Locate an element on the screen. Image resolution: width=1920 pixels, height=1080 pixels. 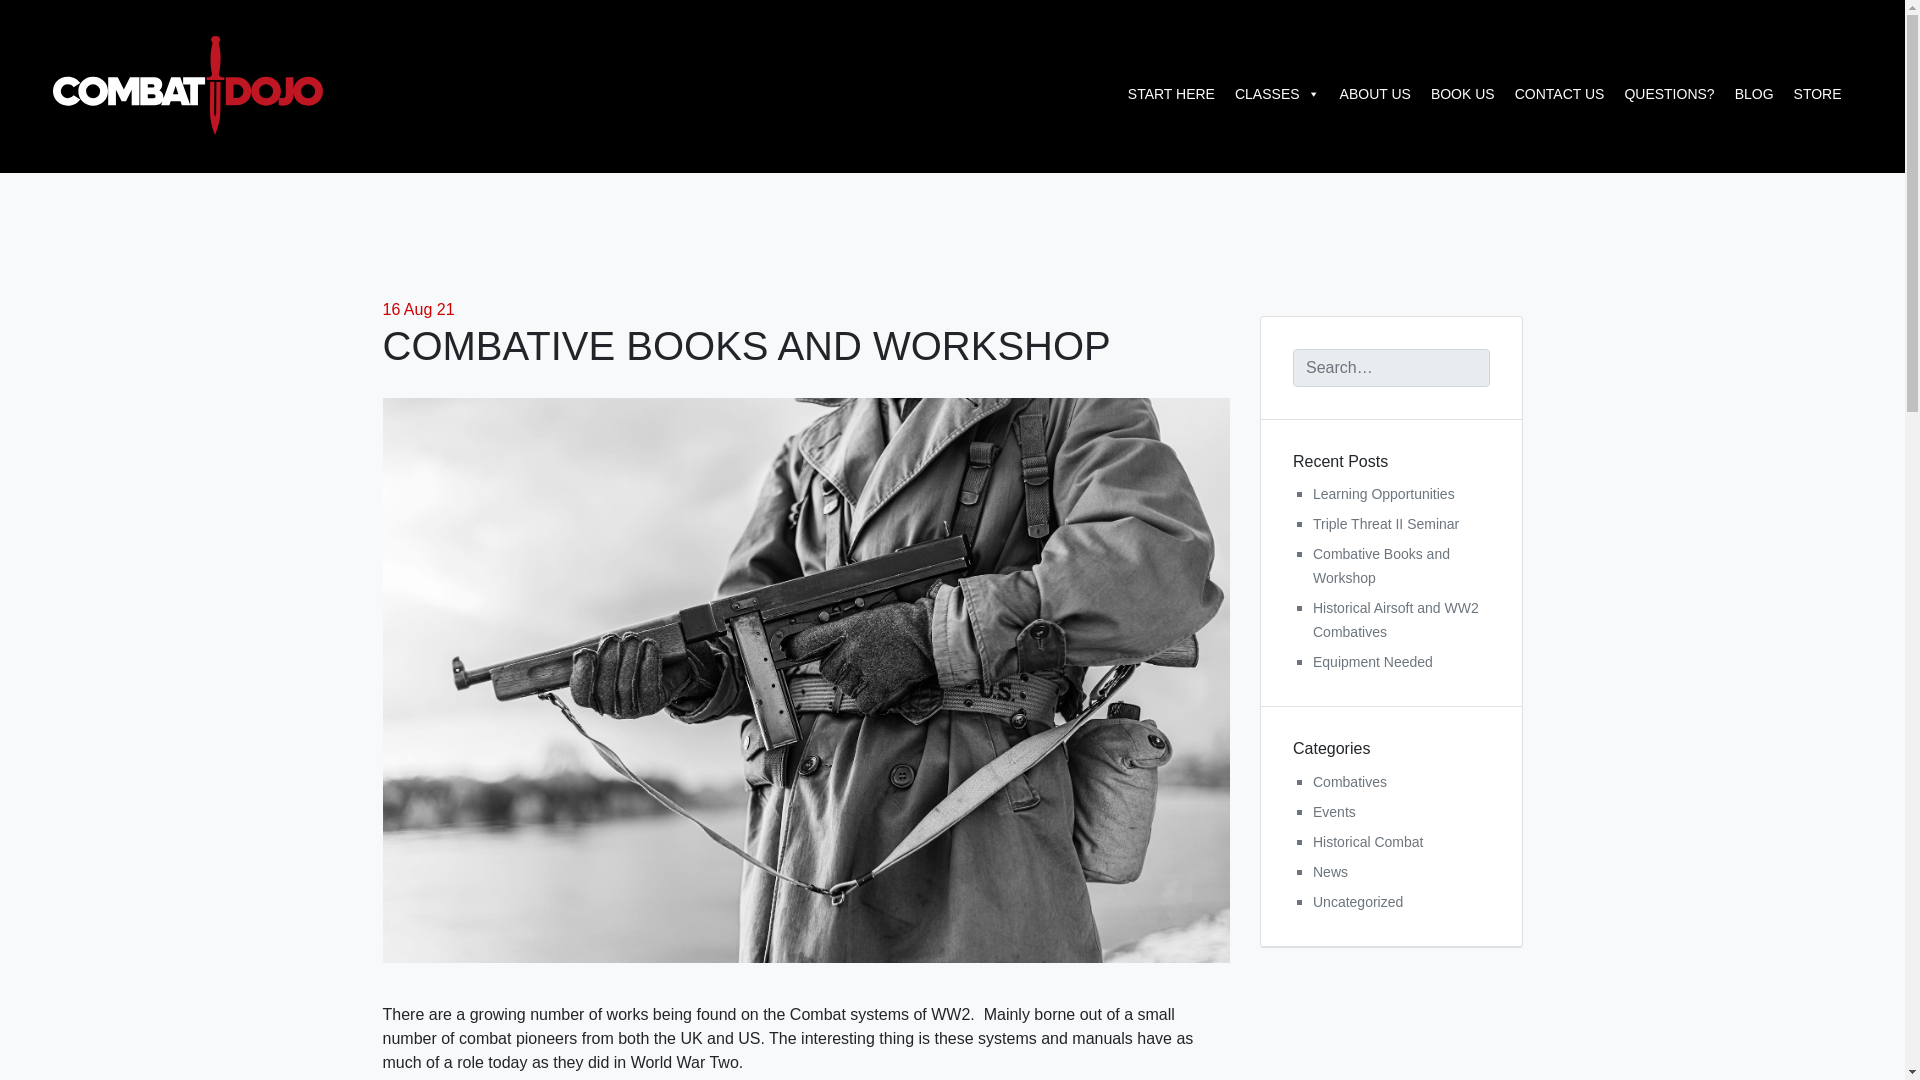
BLOG is located at coordinates (1754, 94).